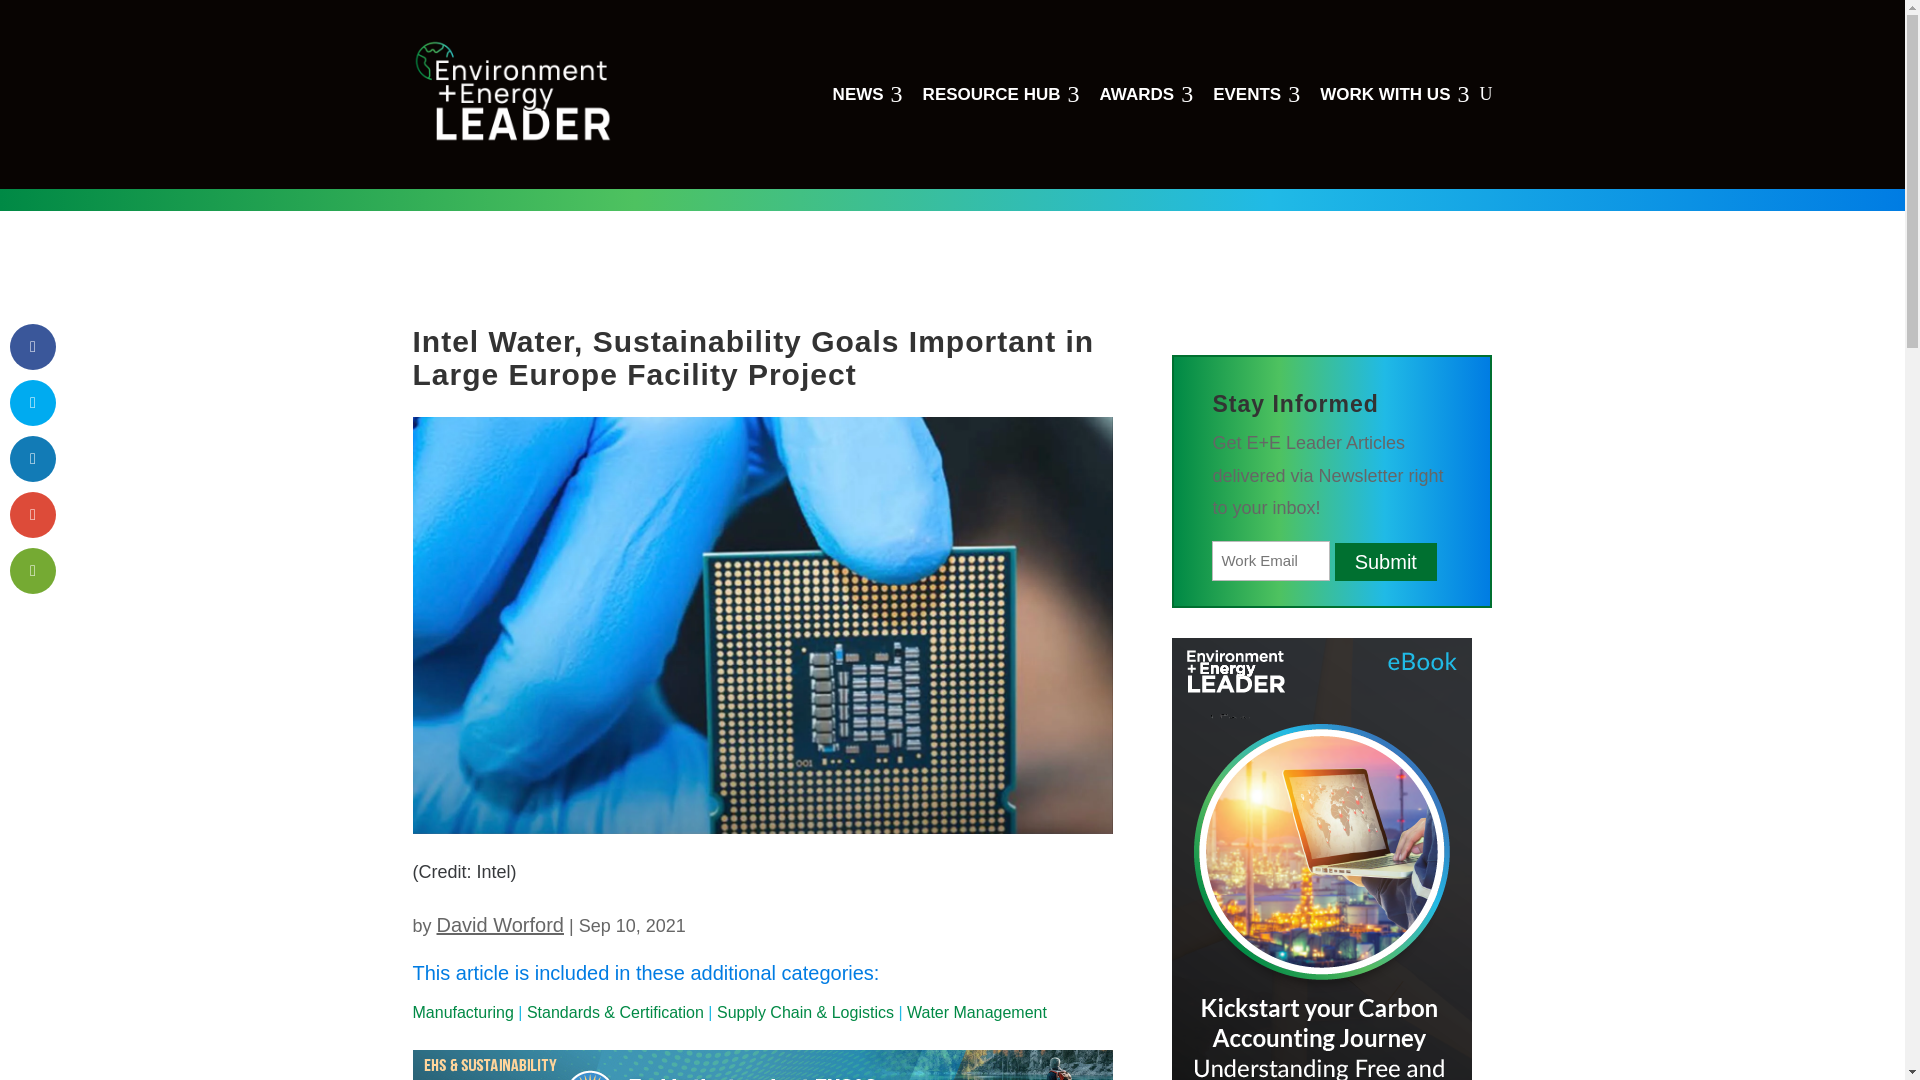  I want to click on Posts by David Worford, so click(1001, 94).